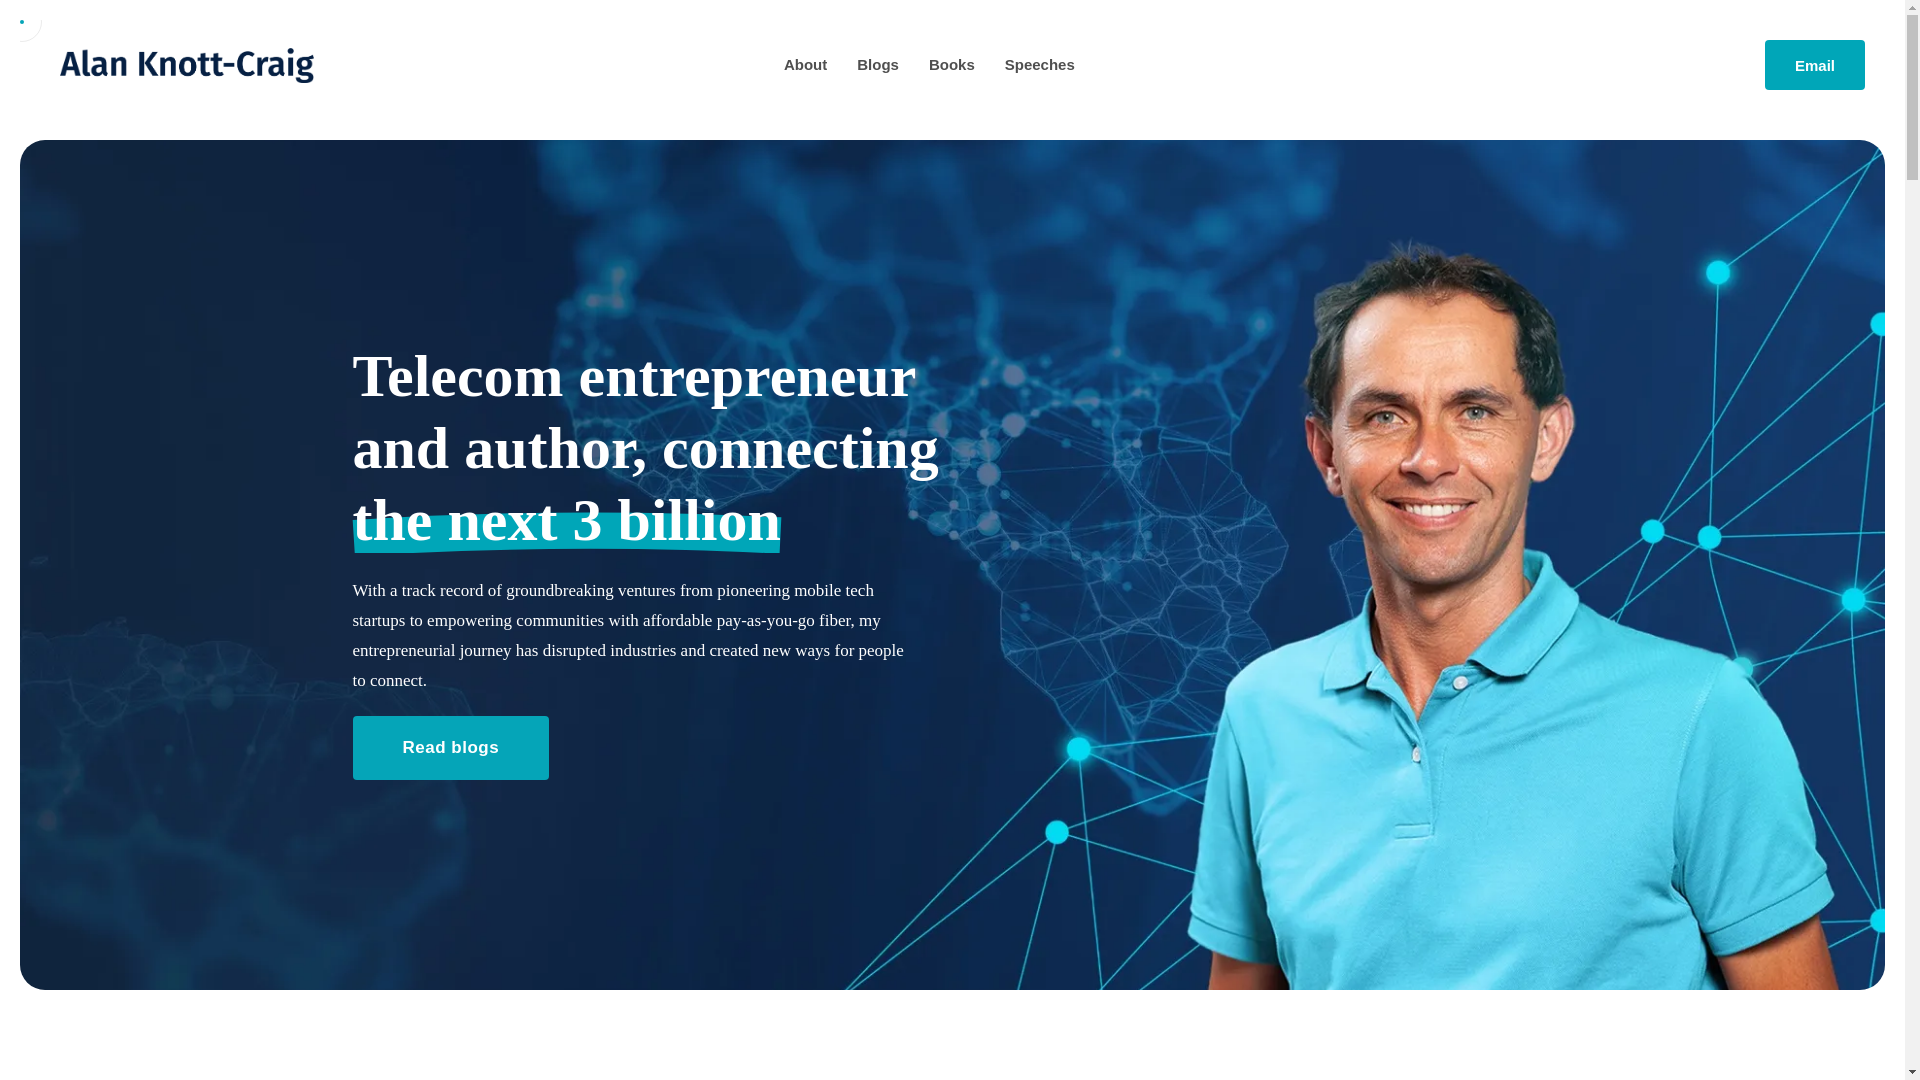  Describe the element at coordinates (1040, 64) in the screenshot. I see `Speeches` at that location.